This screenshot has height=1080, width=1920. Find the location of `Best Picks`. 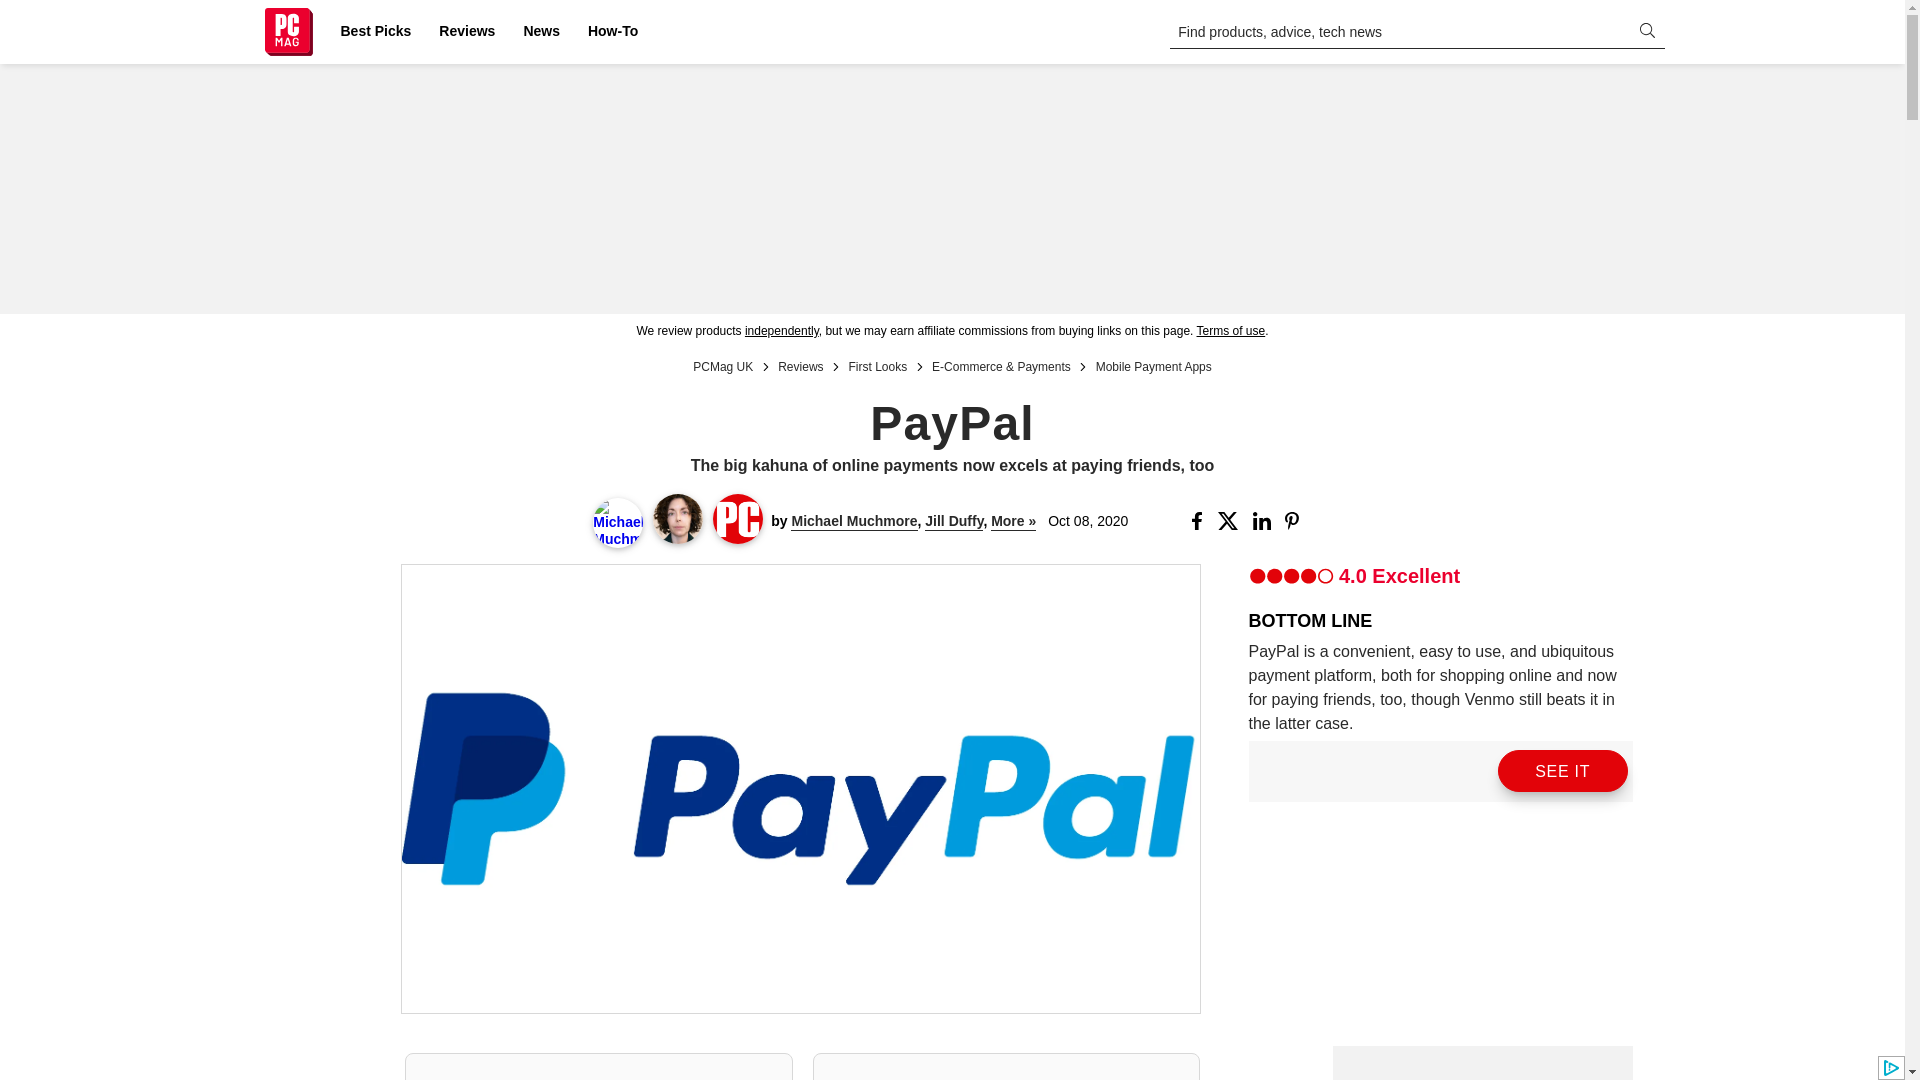

Best Picks is located at coordinates (375, 32).